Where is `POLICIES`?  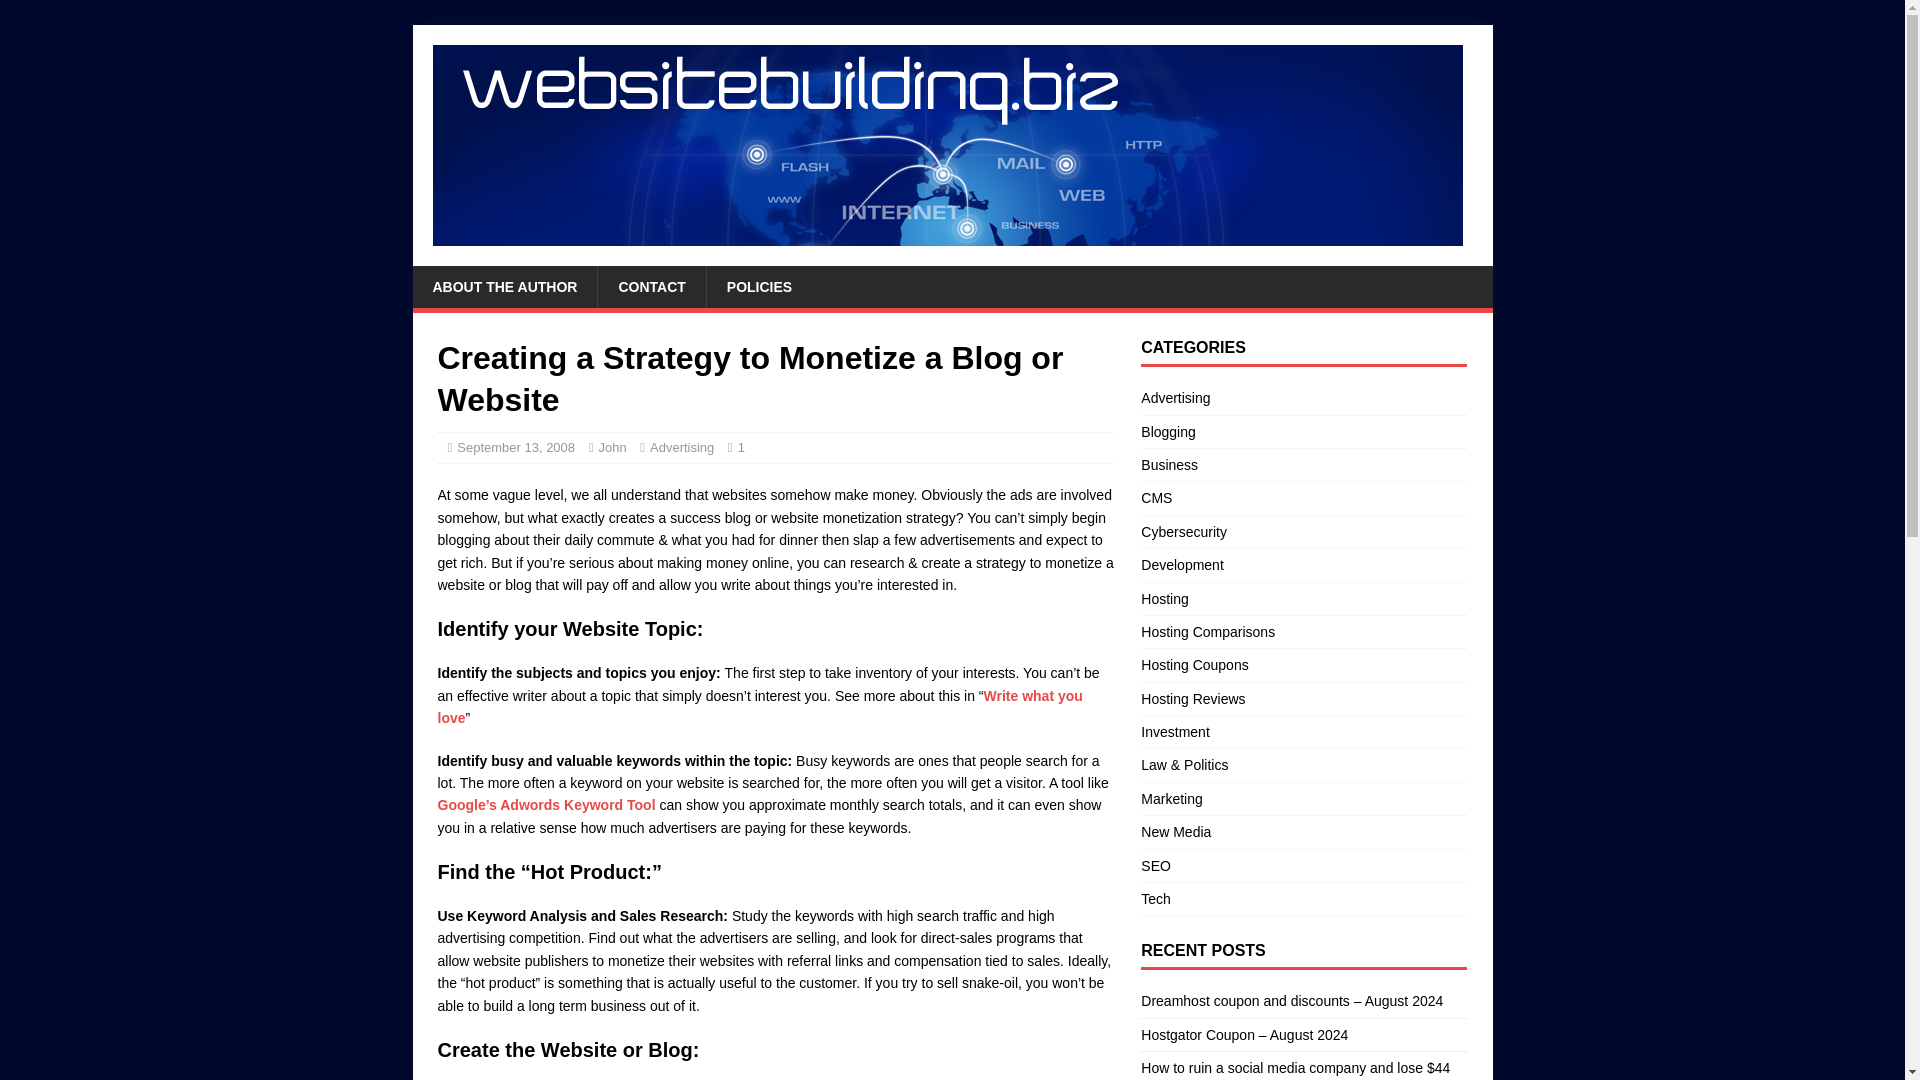 POLICIES is located at coordinates (759, 286).